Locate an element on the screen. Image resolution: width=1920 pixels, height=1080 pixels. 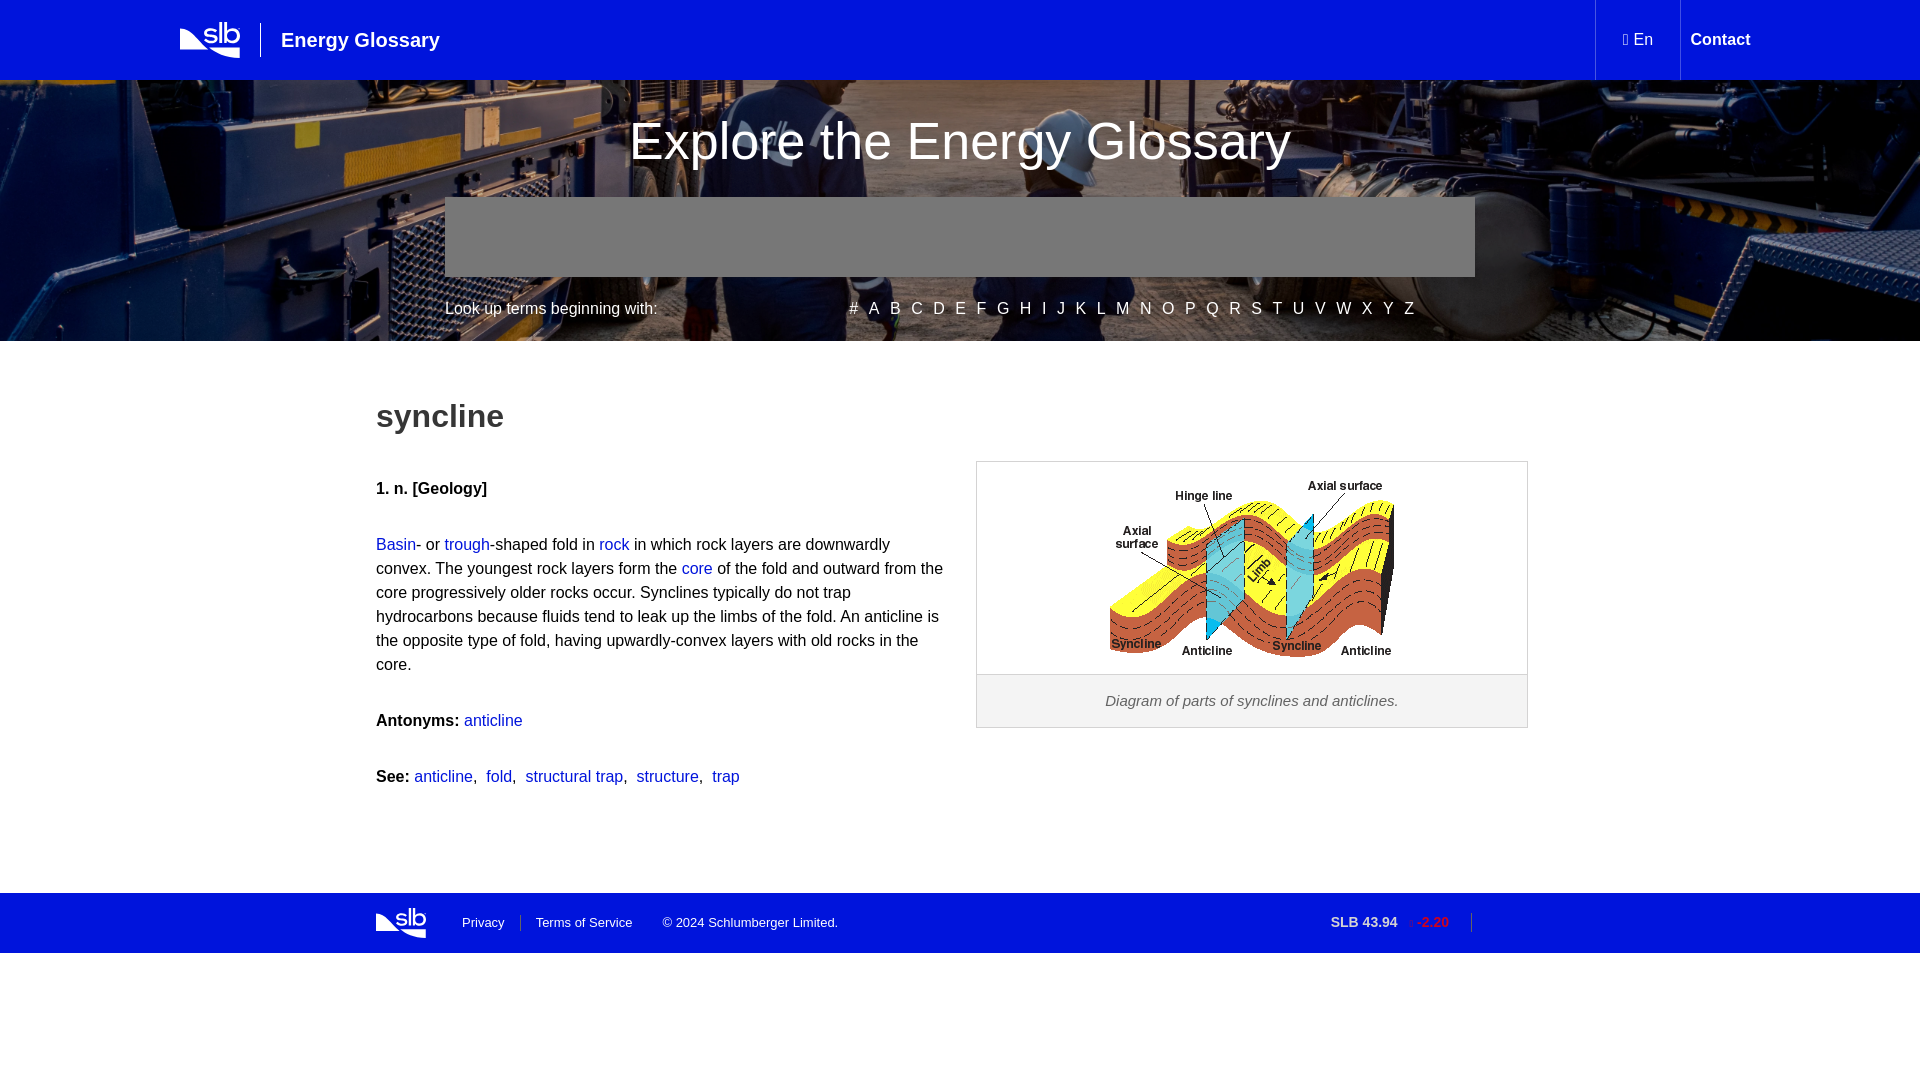
trough is located at coordinates (466, 544).